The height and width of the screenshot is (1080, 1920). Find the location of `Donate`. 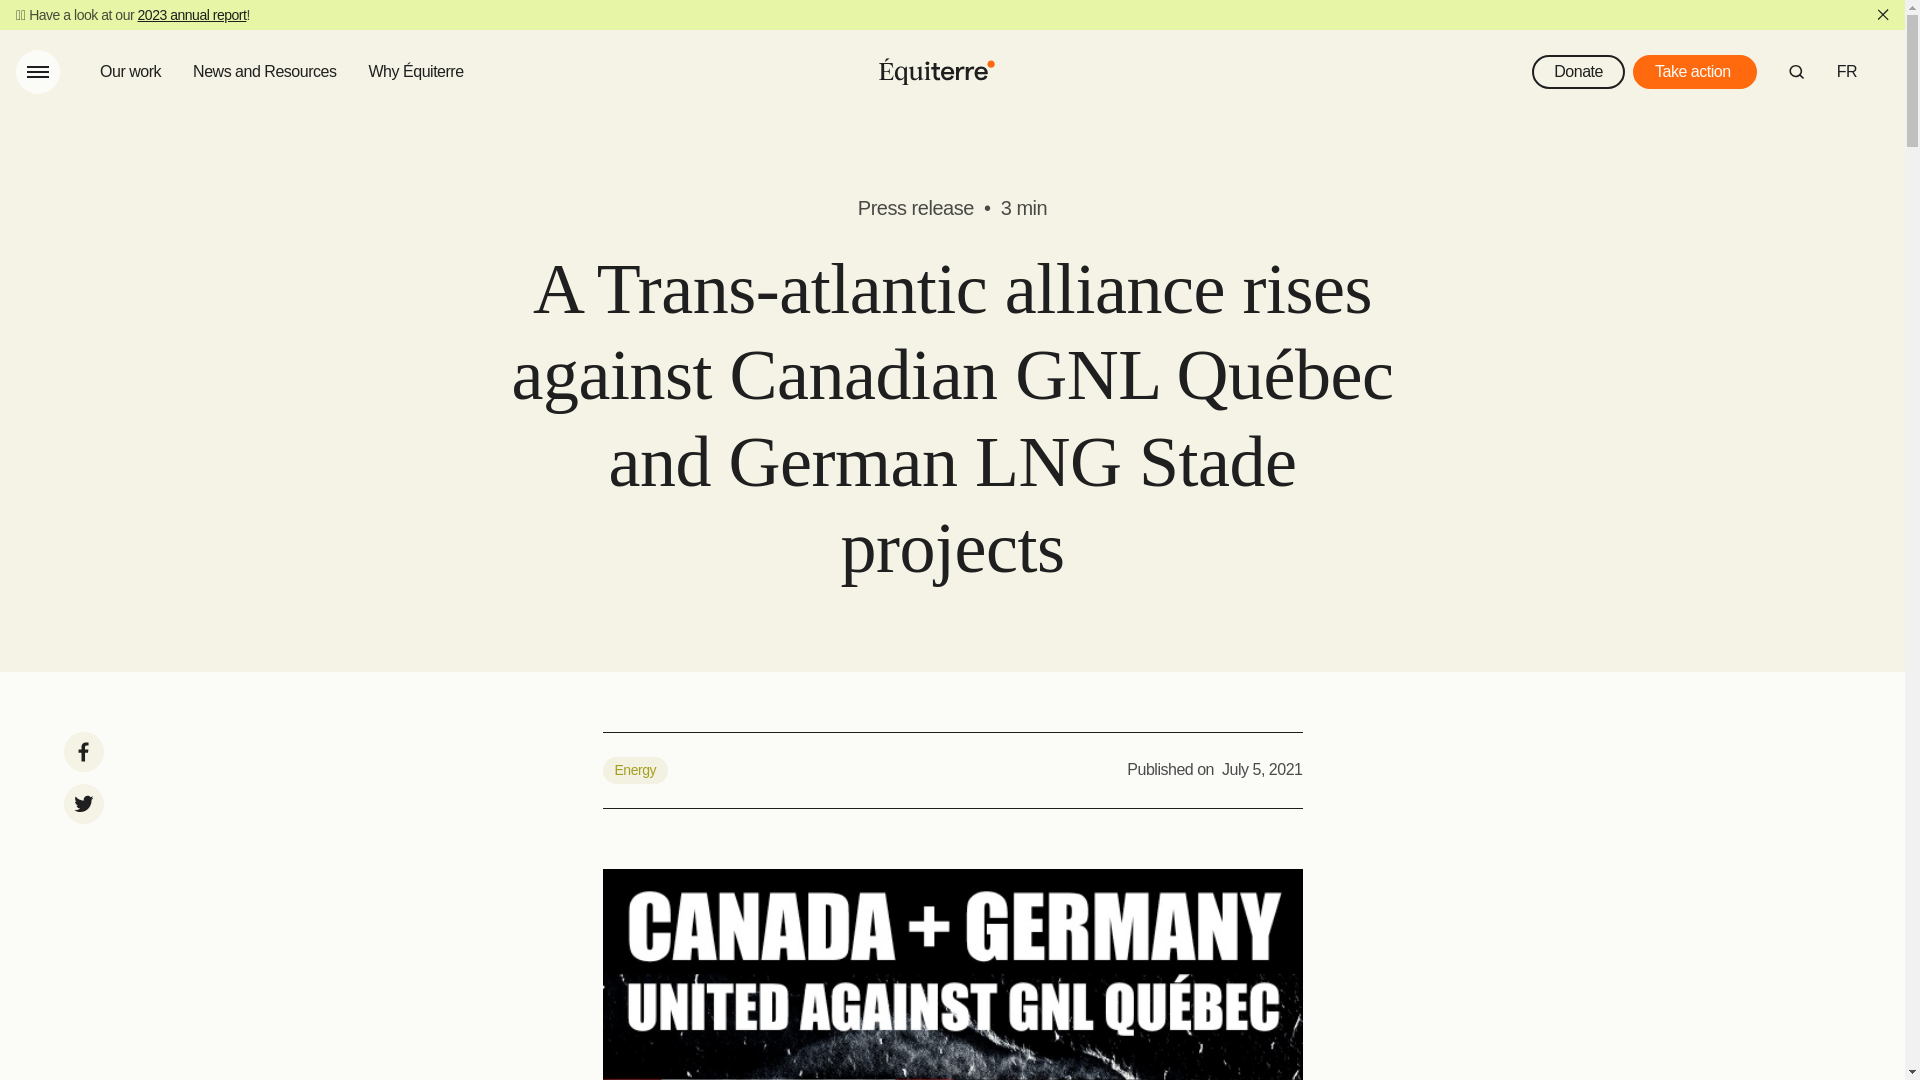

Donate is located at coordinates (1578, 72).